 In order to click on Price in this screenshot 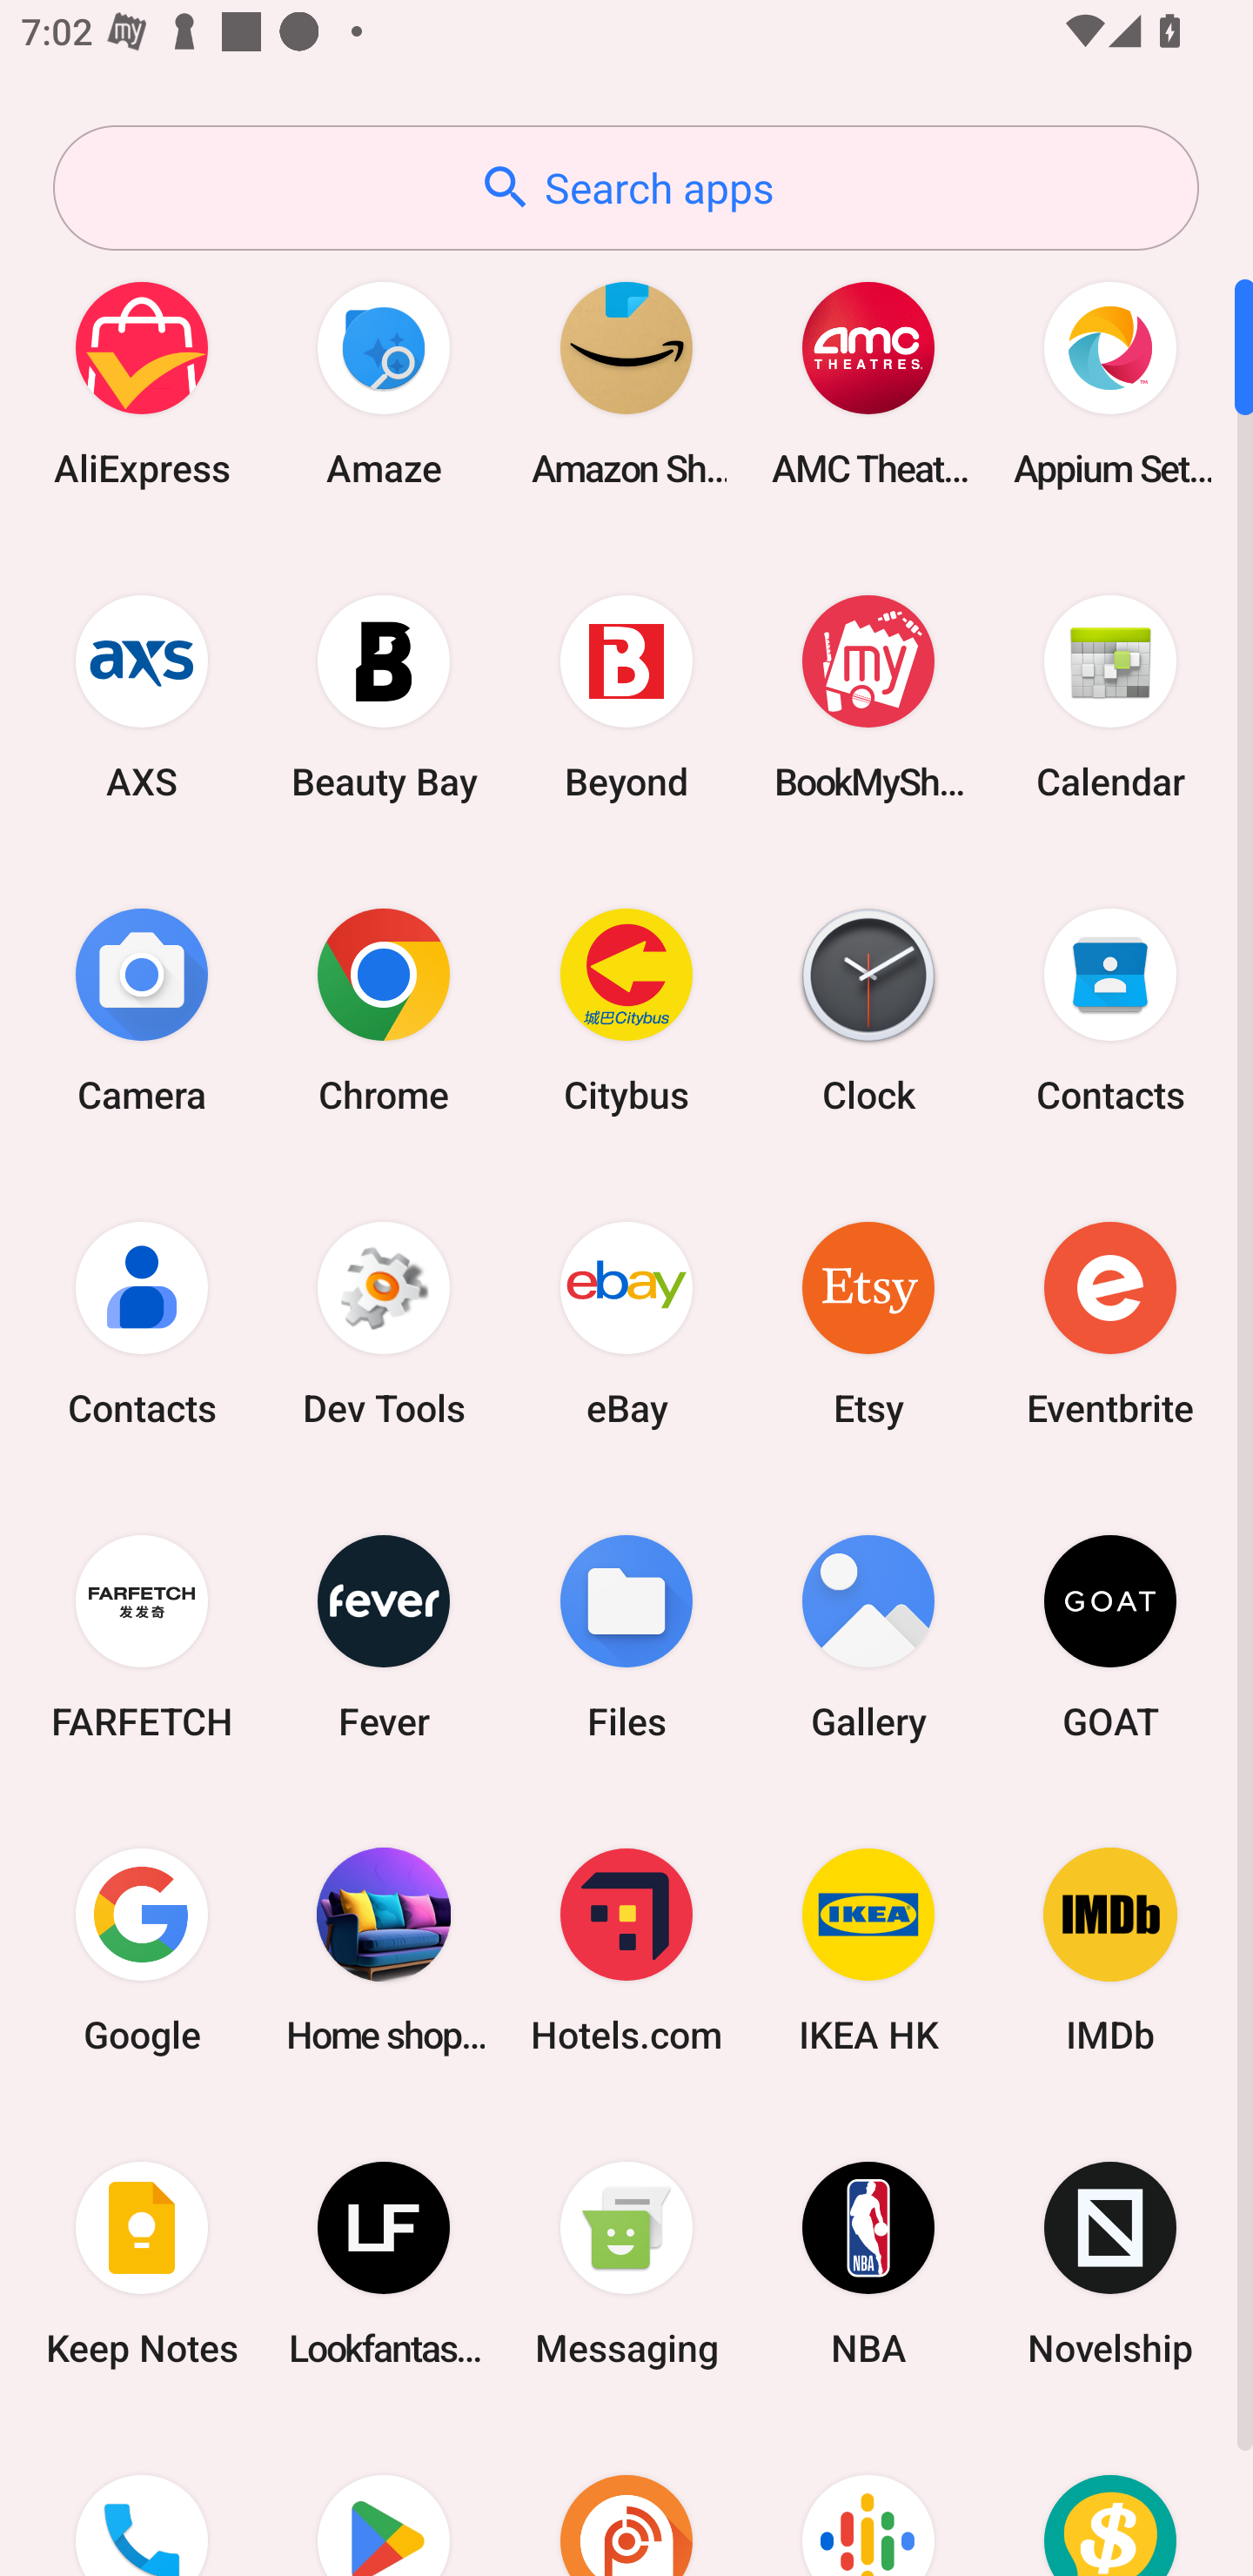, I will do `click(1110, 2499)`.